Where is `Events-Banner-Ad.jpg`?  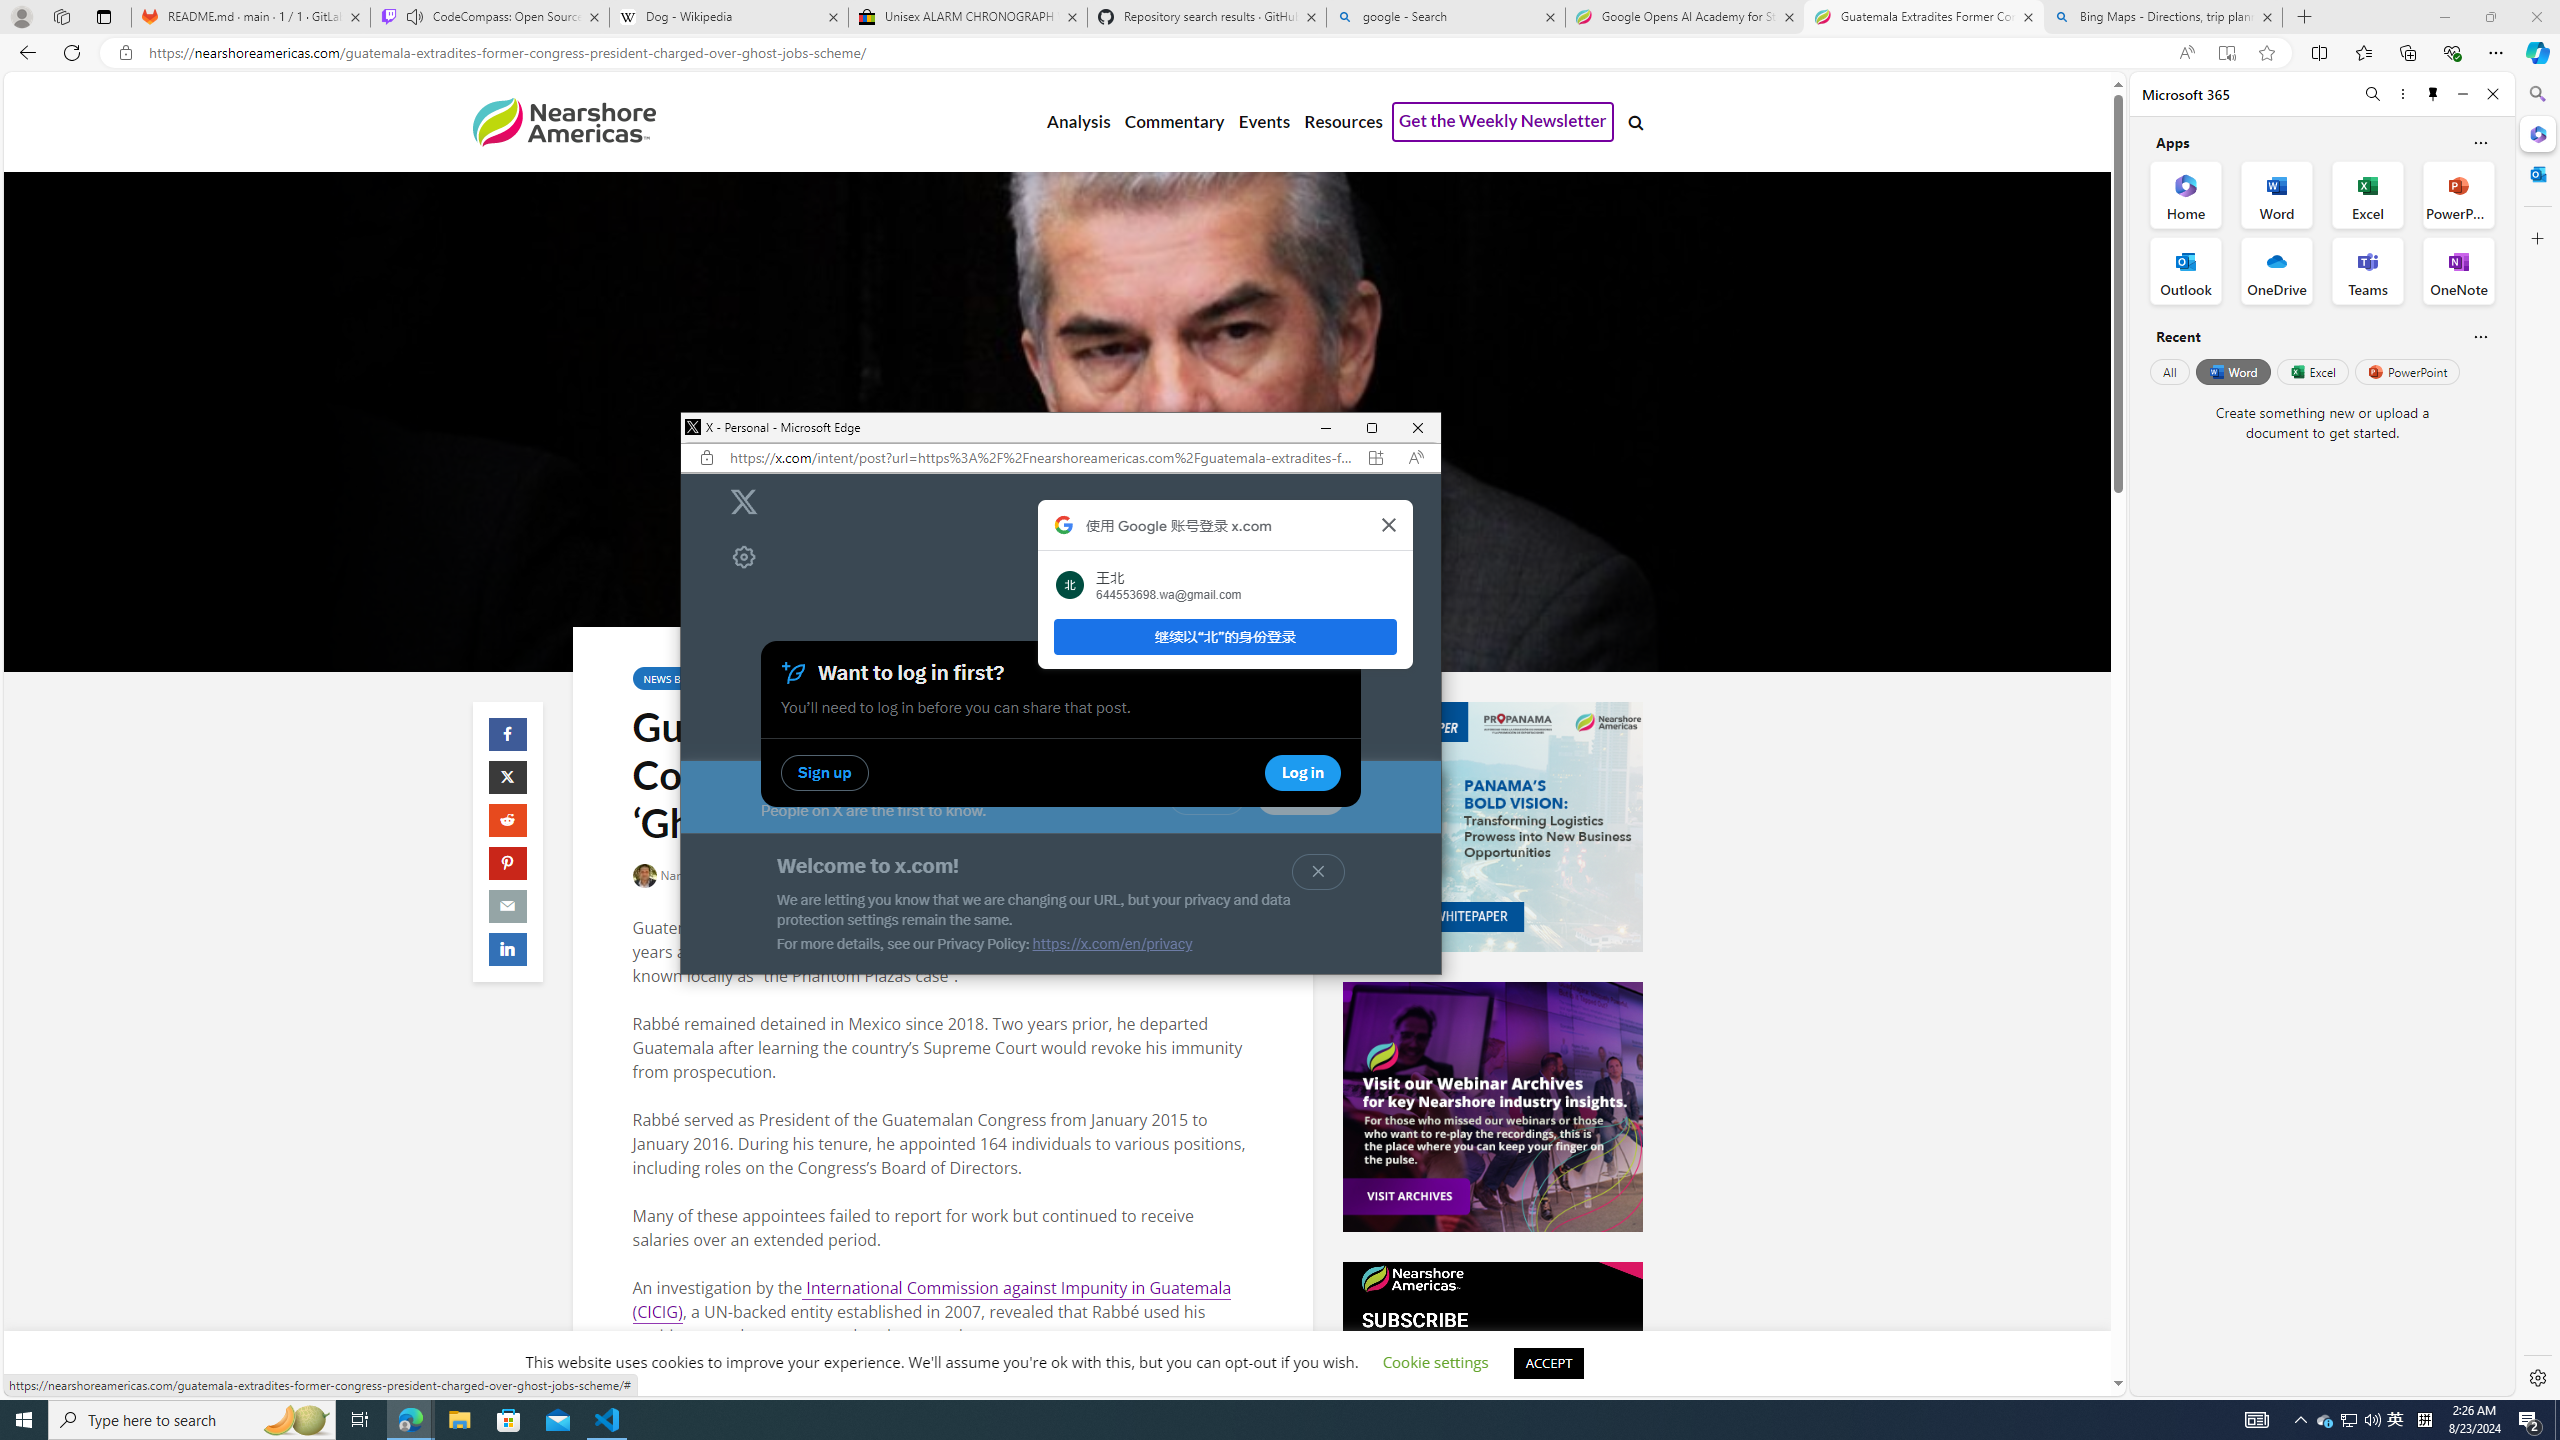 Events-Banner-Ad.jpg is located at coordinates (1492, 1107).